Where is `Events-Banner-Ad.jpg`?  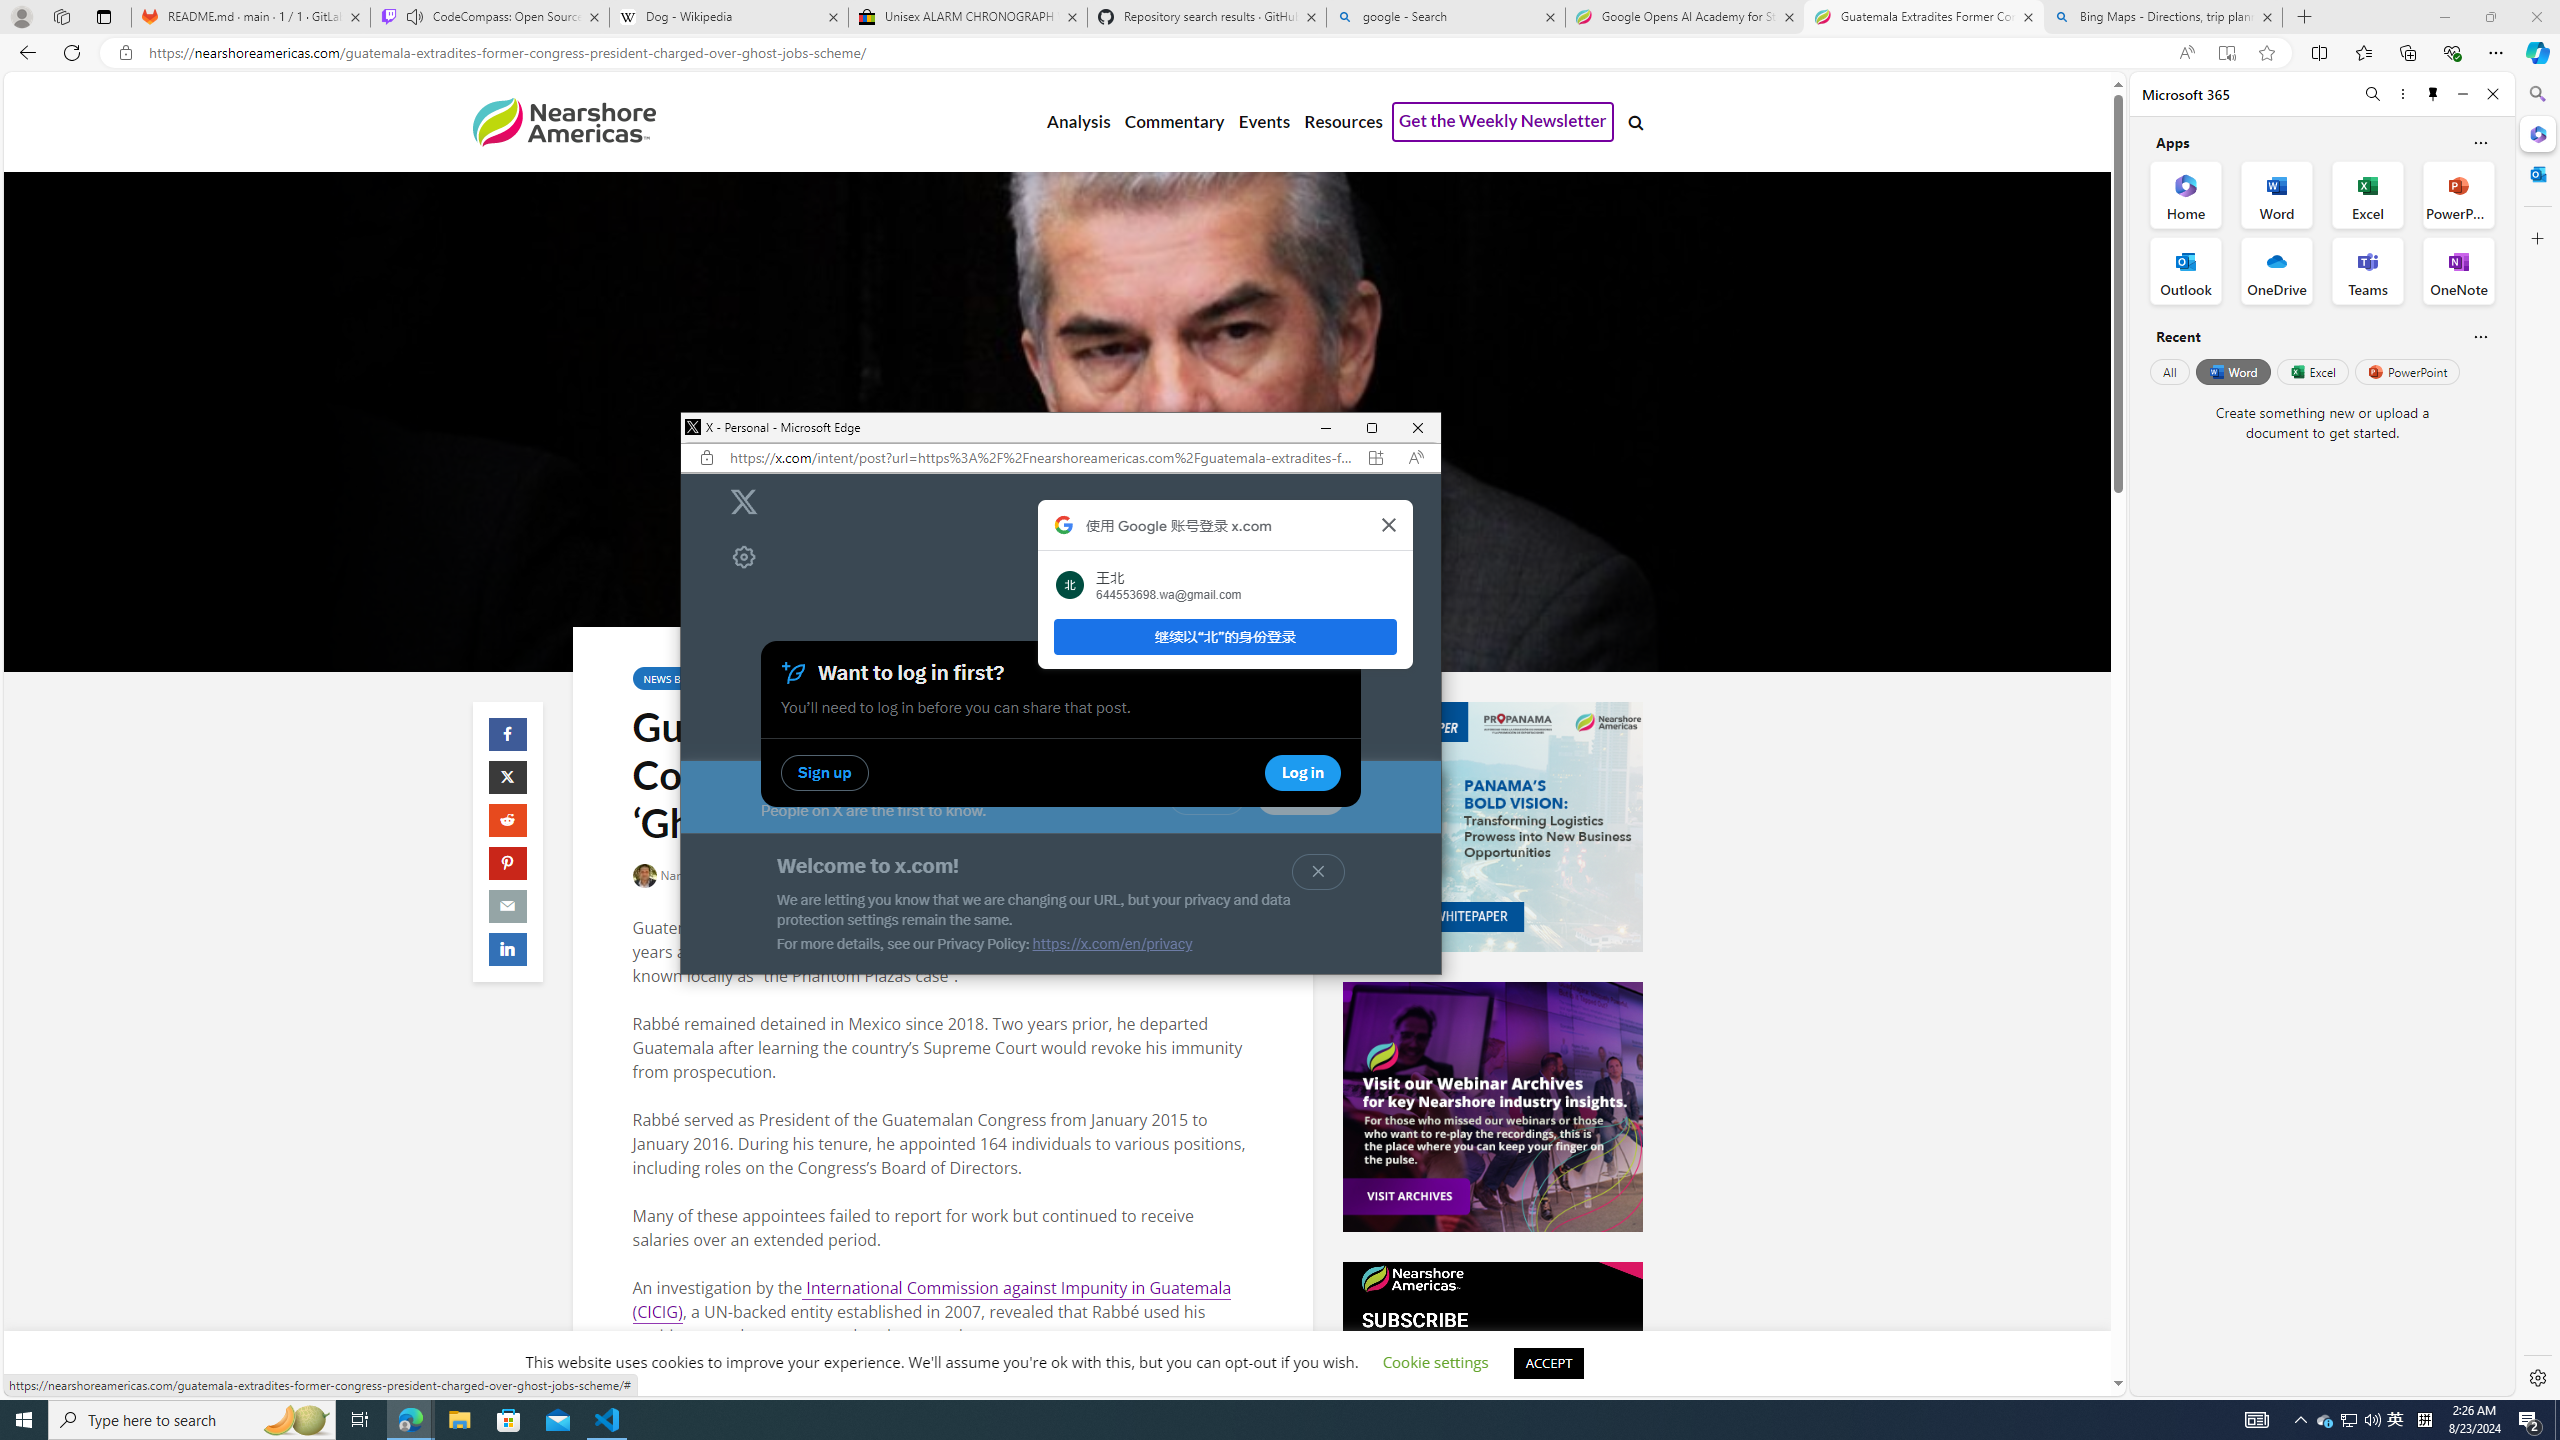 Events-Banner-Ad.jpg is located at coordinates (1492, 1107).